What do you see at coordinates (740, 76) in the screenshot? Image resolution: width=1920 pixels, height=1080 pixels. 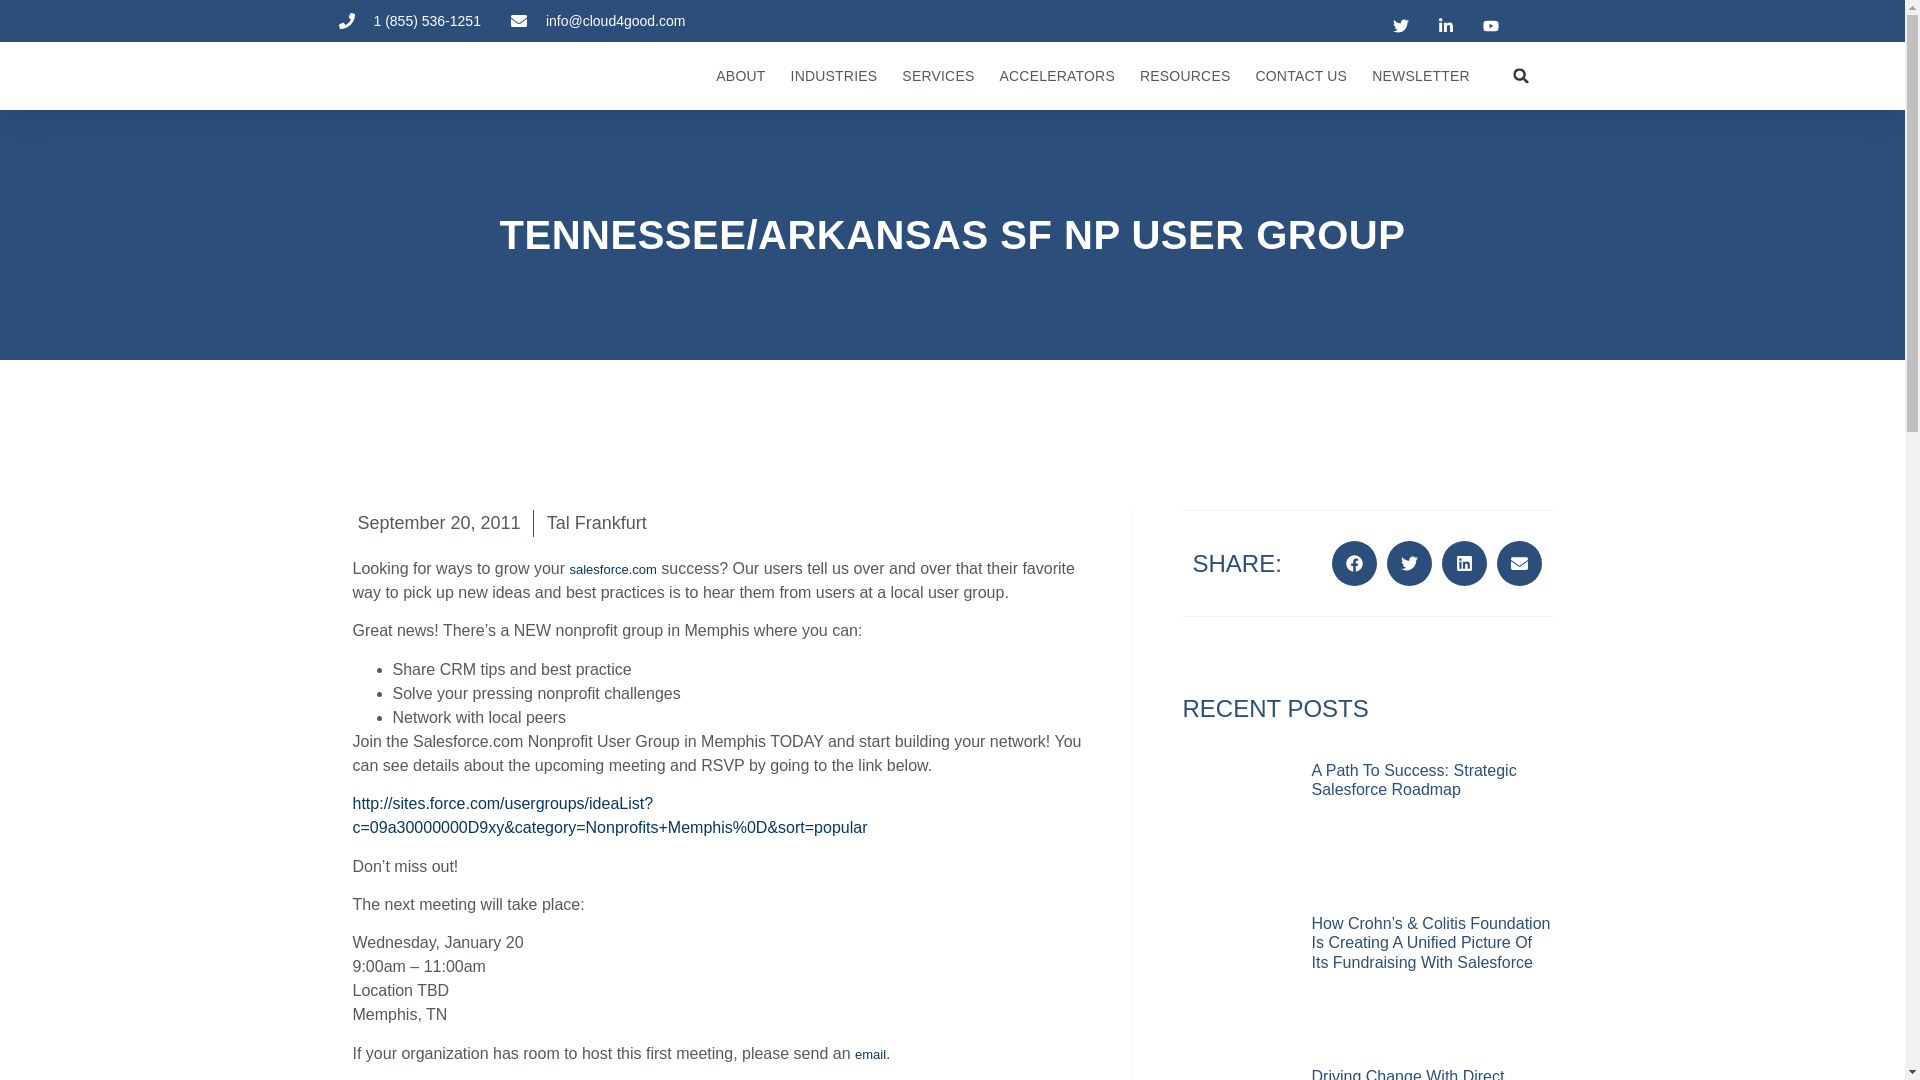 I see `ABOUT` at bounding box center [740, 76].